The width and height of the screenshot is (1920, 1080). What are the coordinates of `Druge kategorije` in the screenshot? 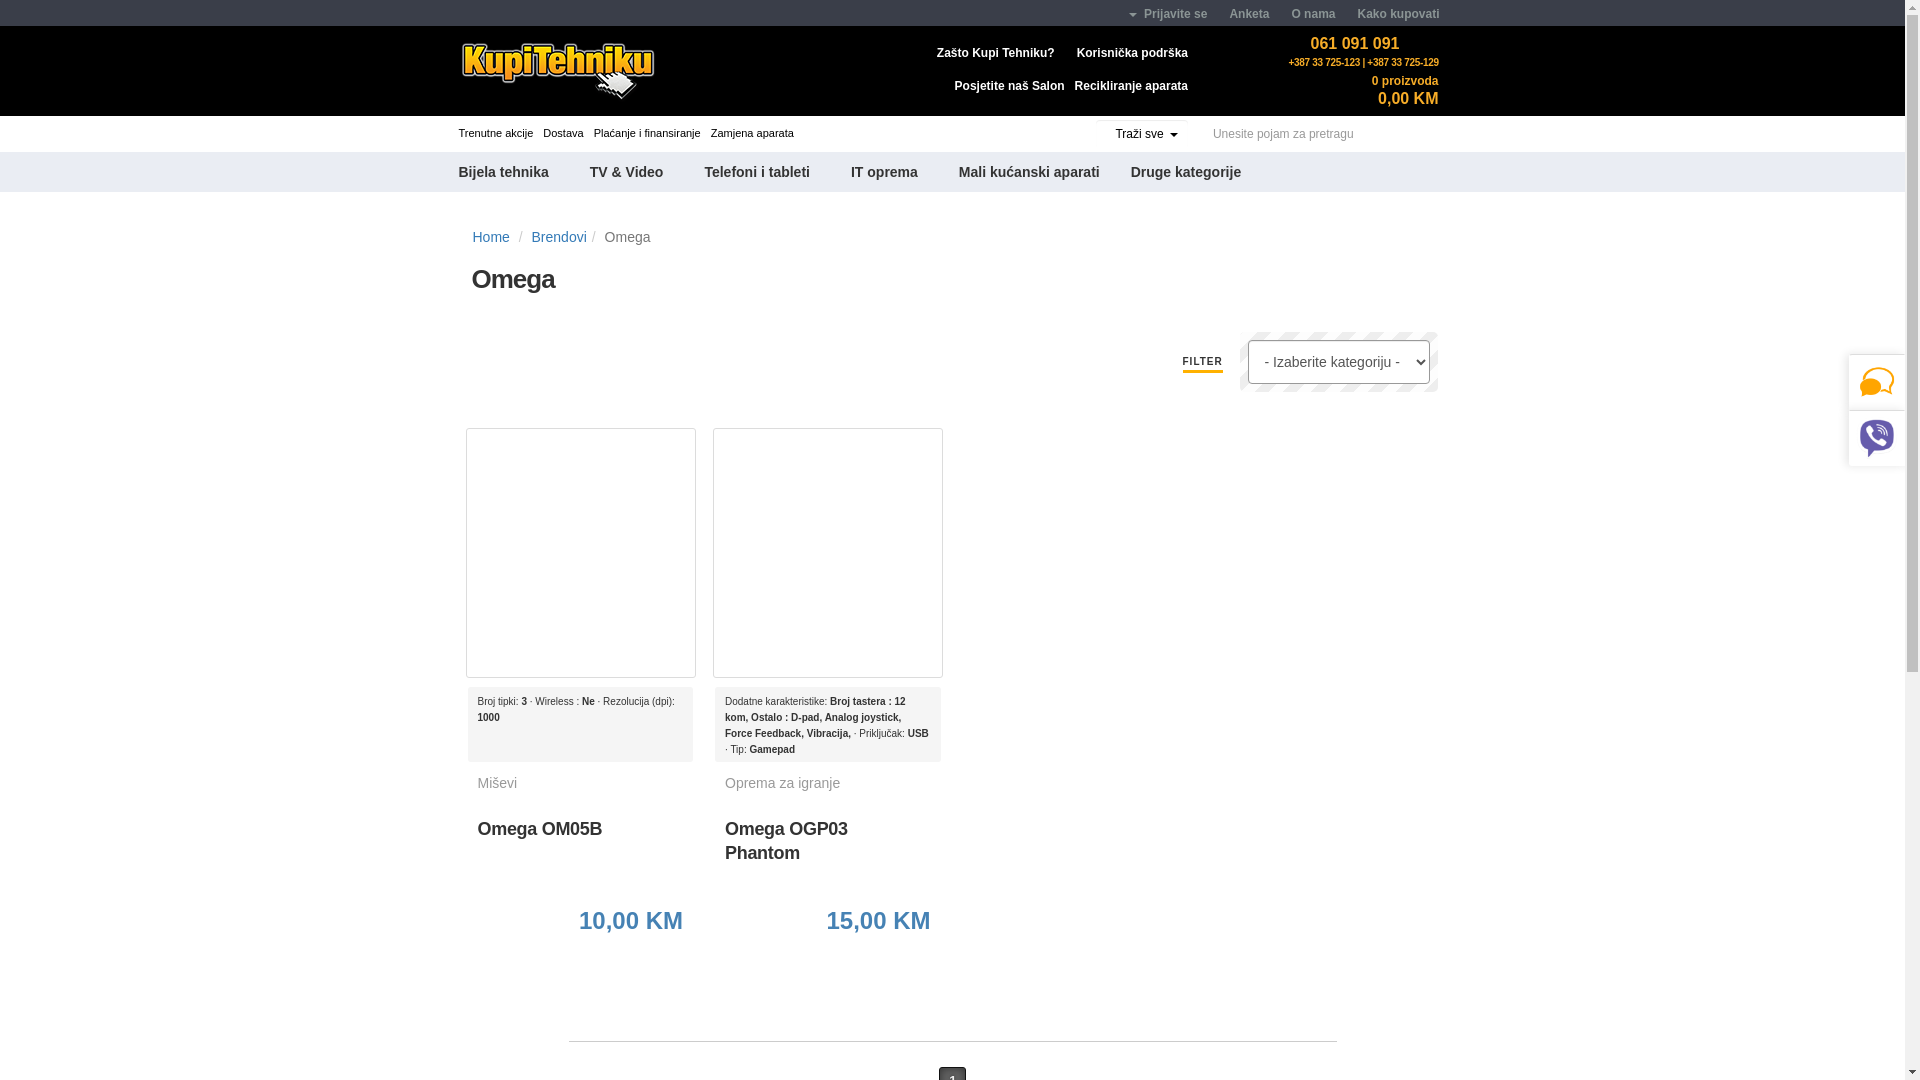 It's located at (1181, 172).